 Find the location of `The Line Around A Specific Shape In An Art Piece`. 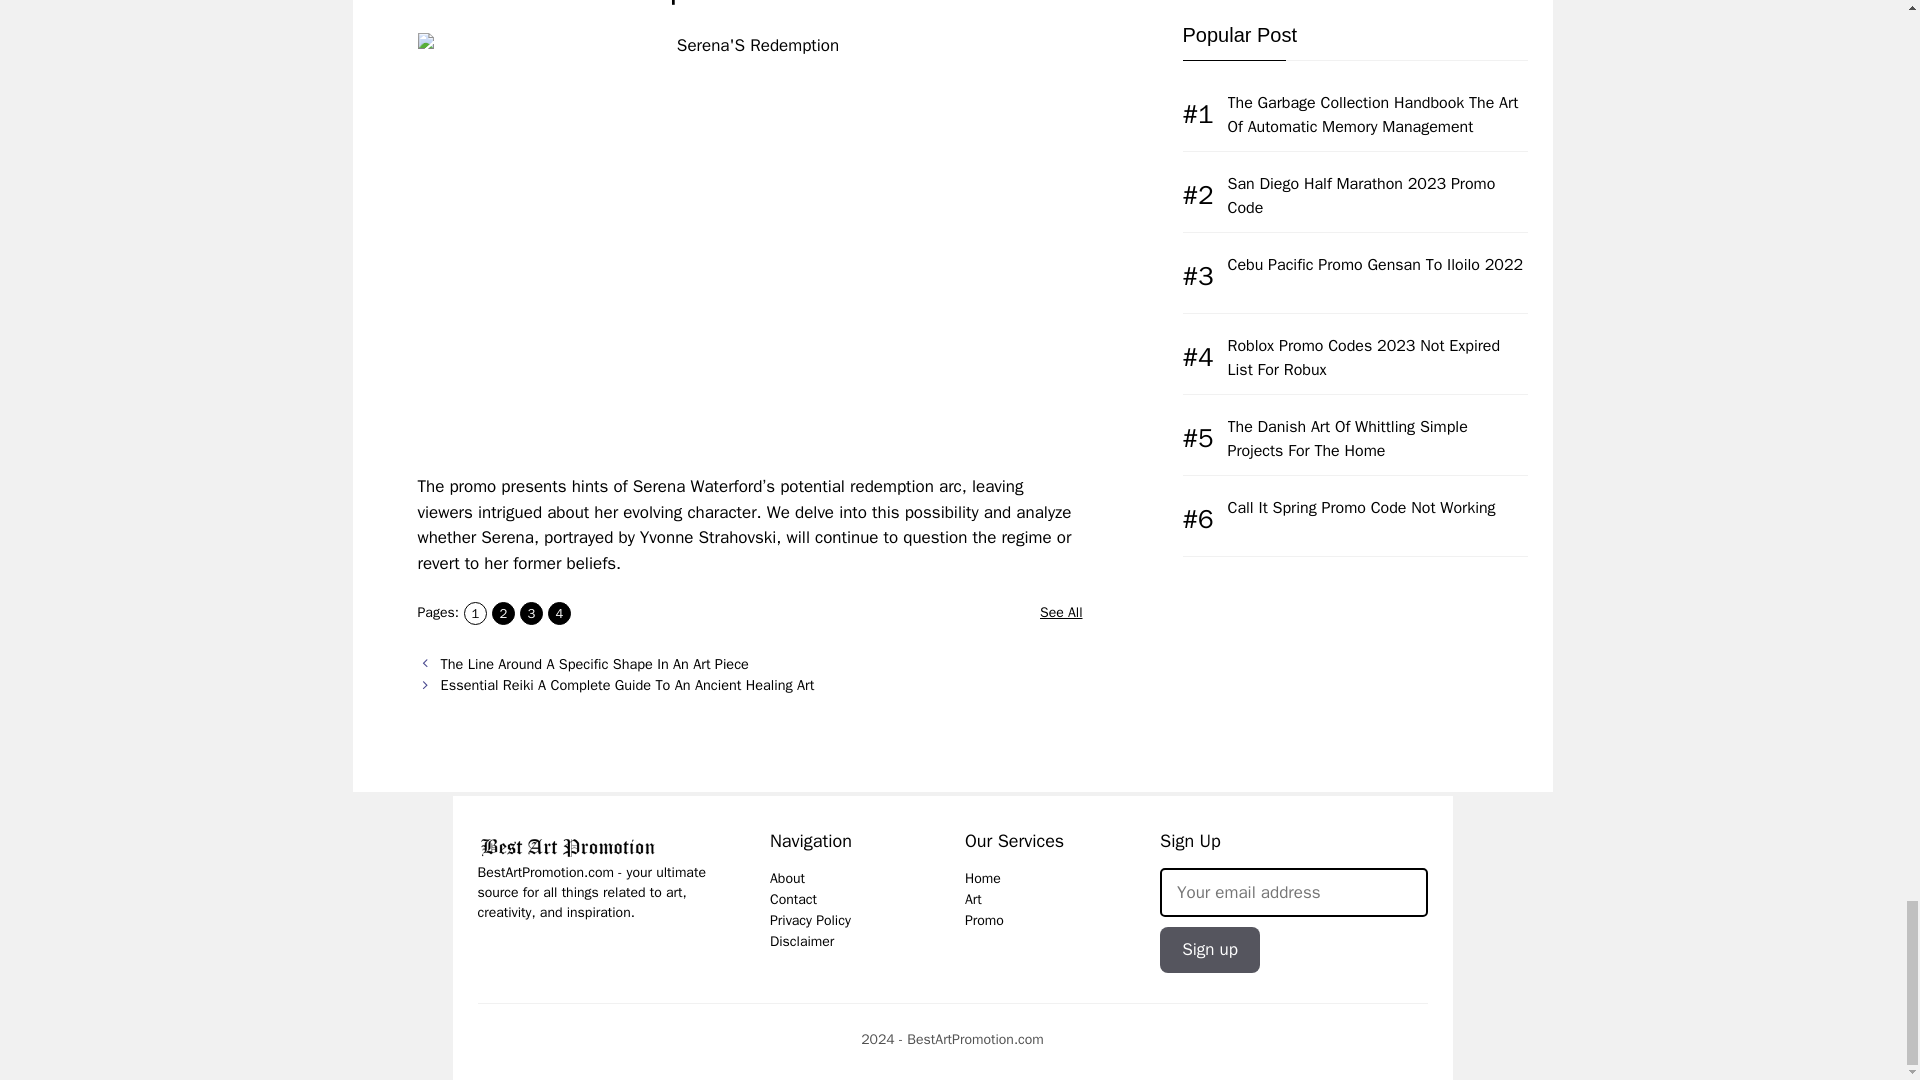

The Line Around A Specific Shape In An Art Piece is located at coordinates (594, 663).